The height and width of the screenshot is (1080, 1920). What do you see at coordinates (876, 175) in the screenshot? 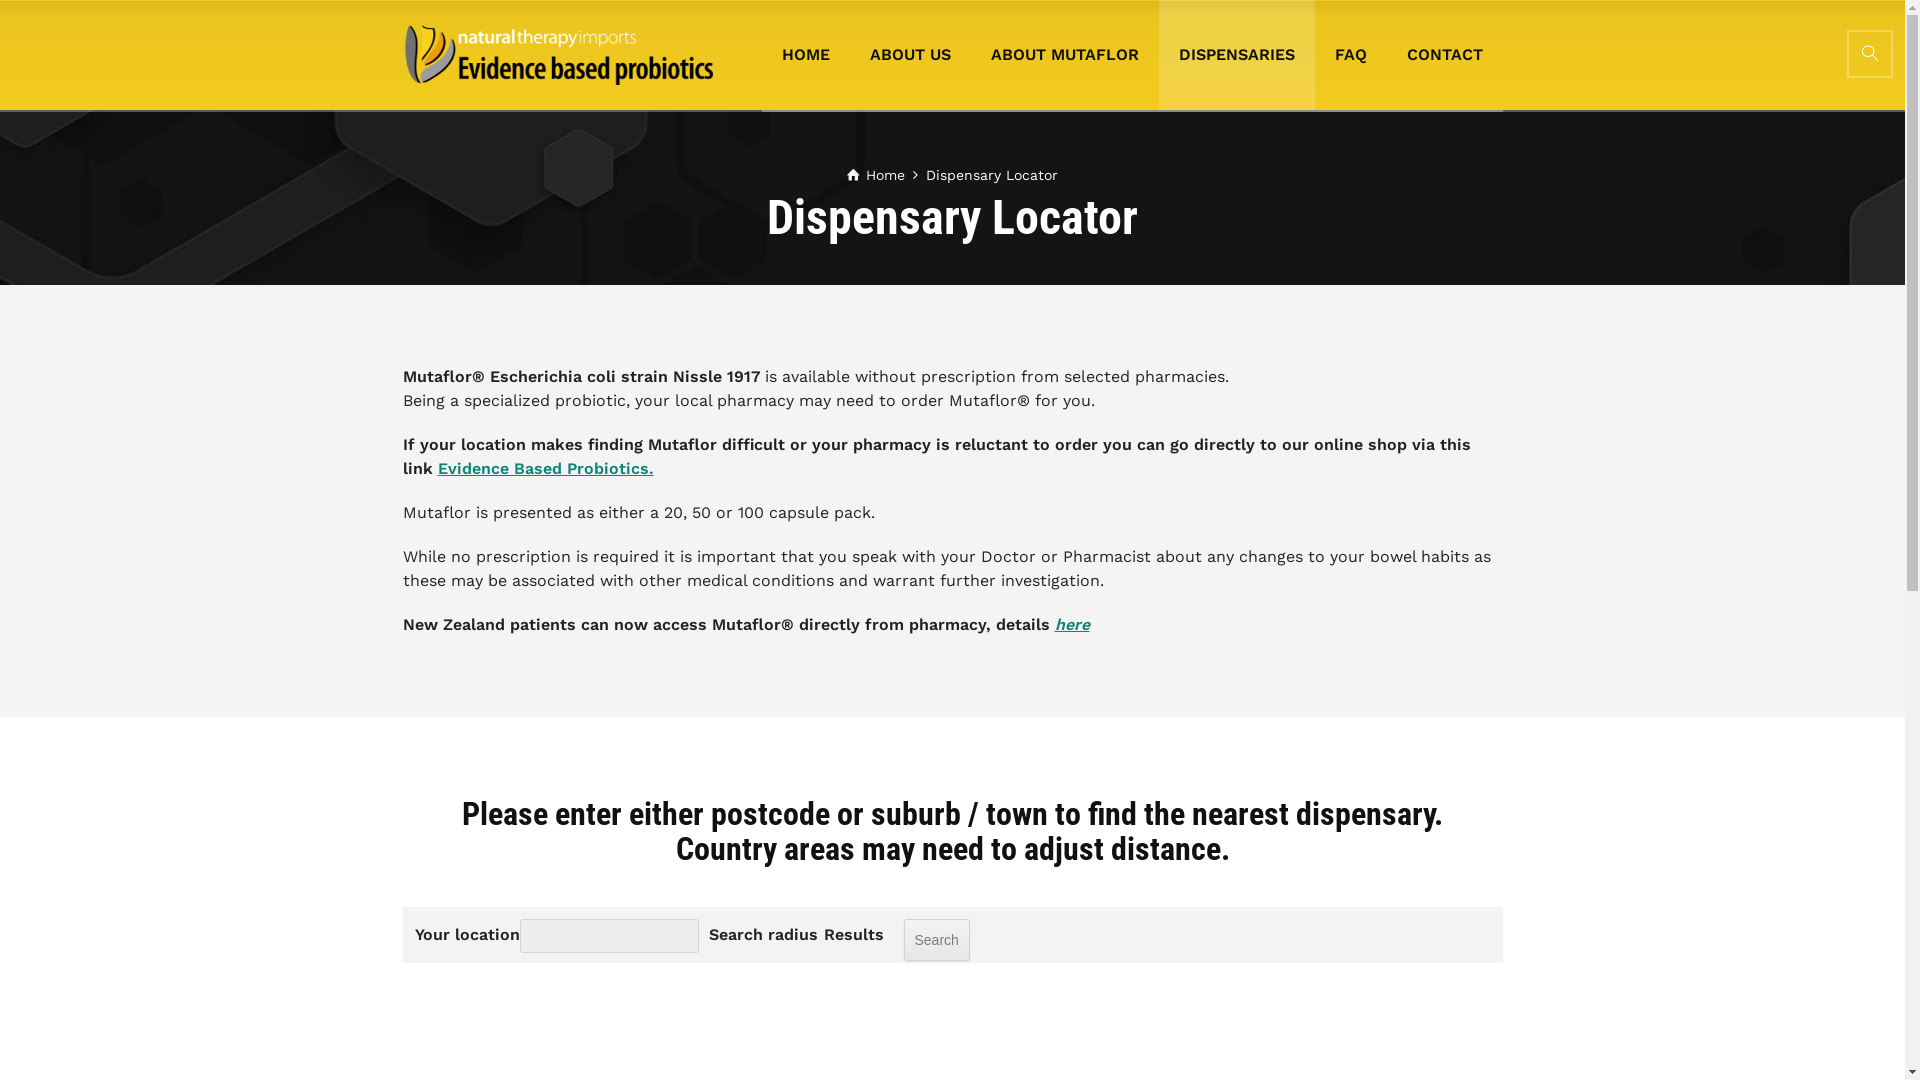
I see `Home` at bounding box center [876, 175].